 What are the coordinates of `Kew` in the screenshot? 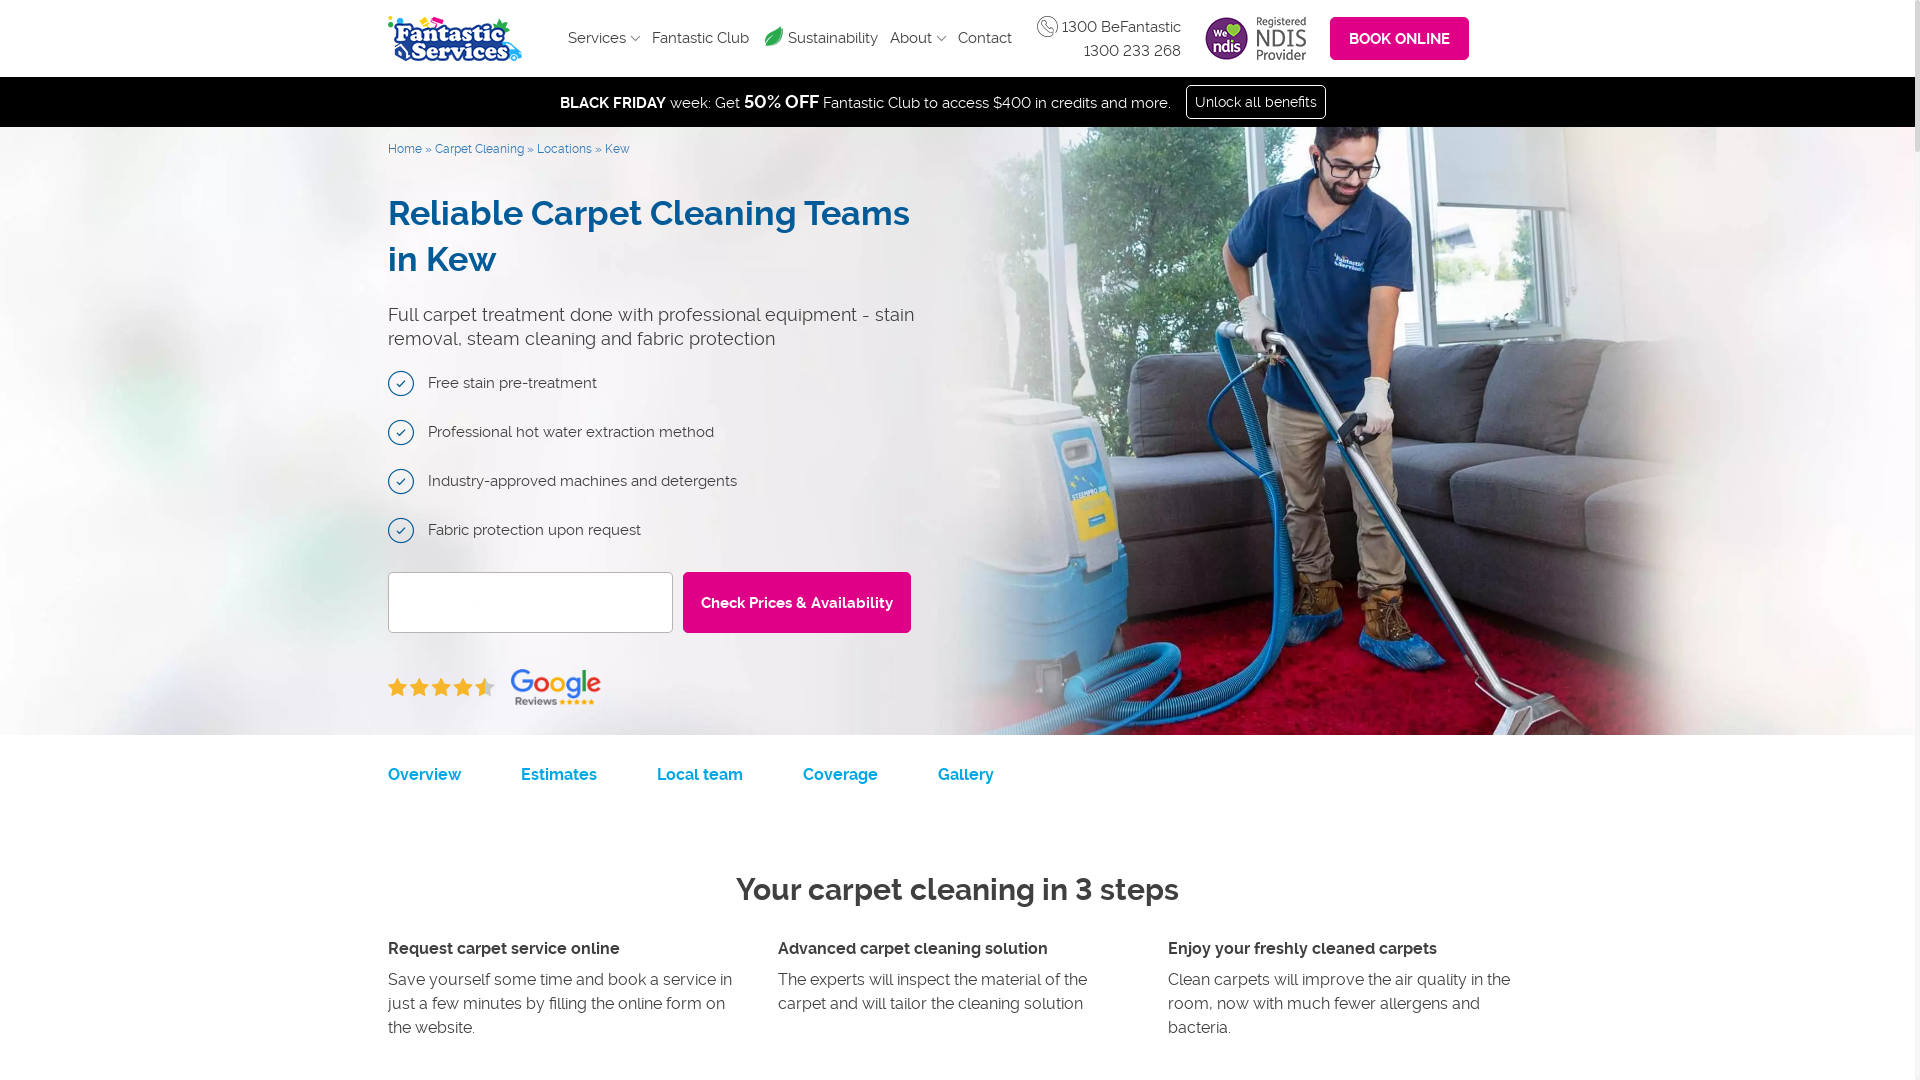 It's located at (616, 148).